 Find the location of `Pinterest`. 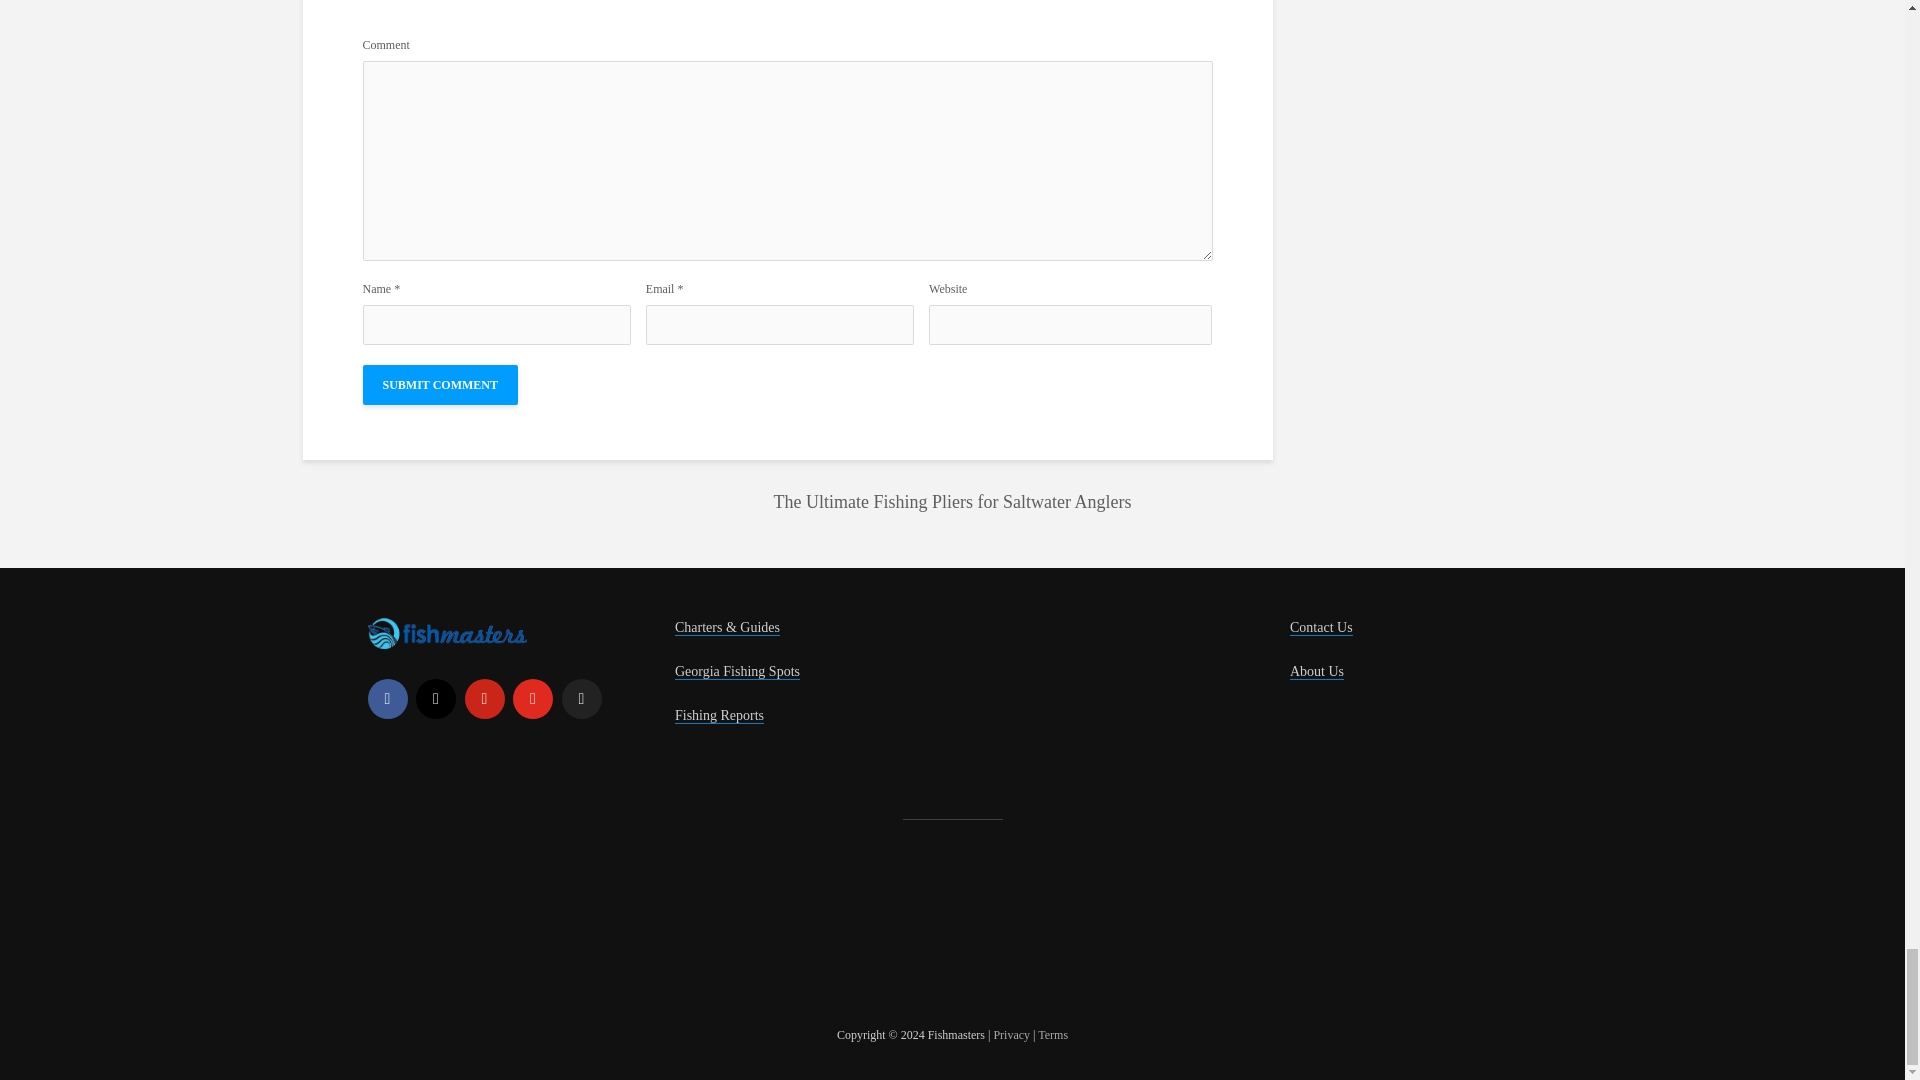

Pinterest is located at coordinates (484, 699).